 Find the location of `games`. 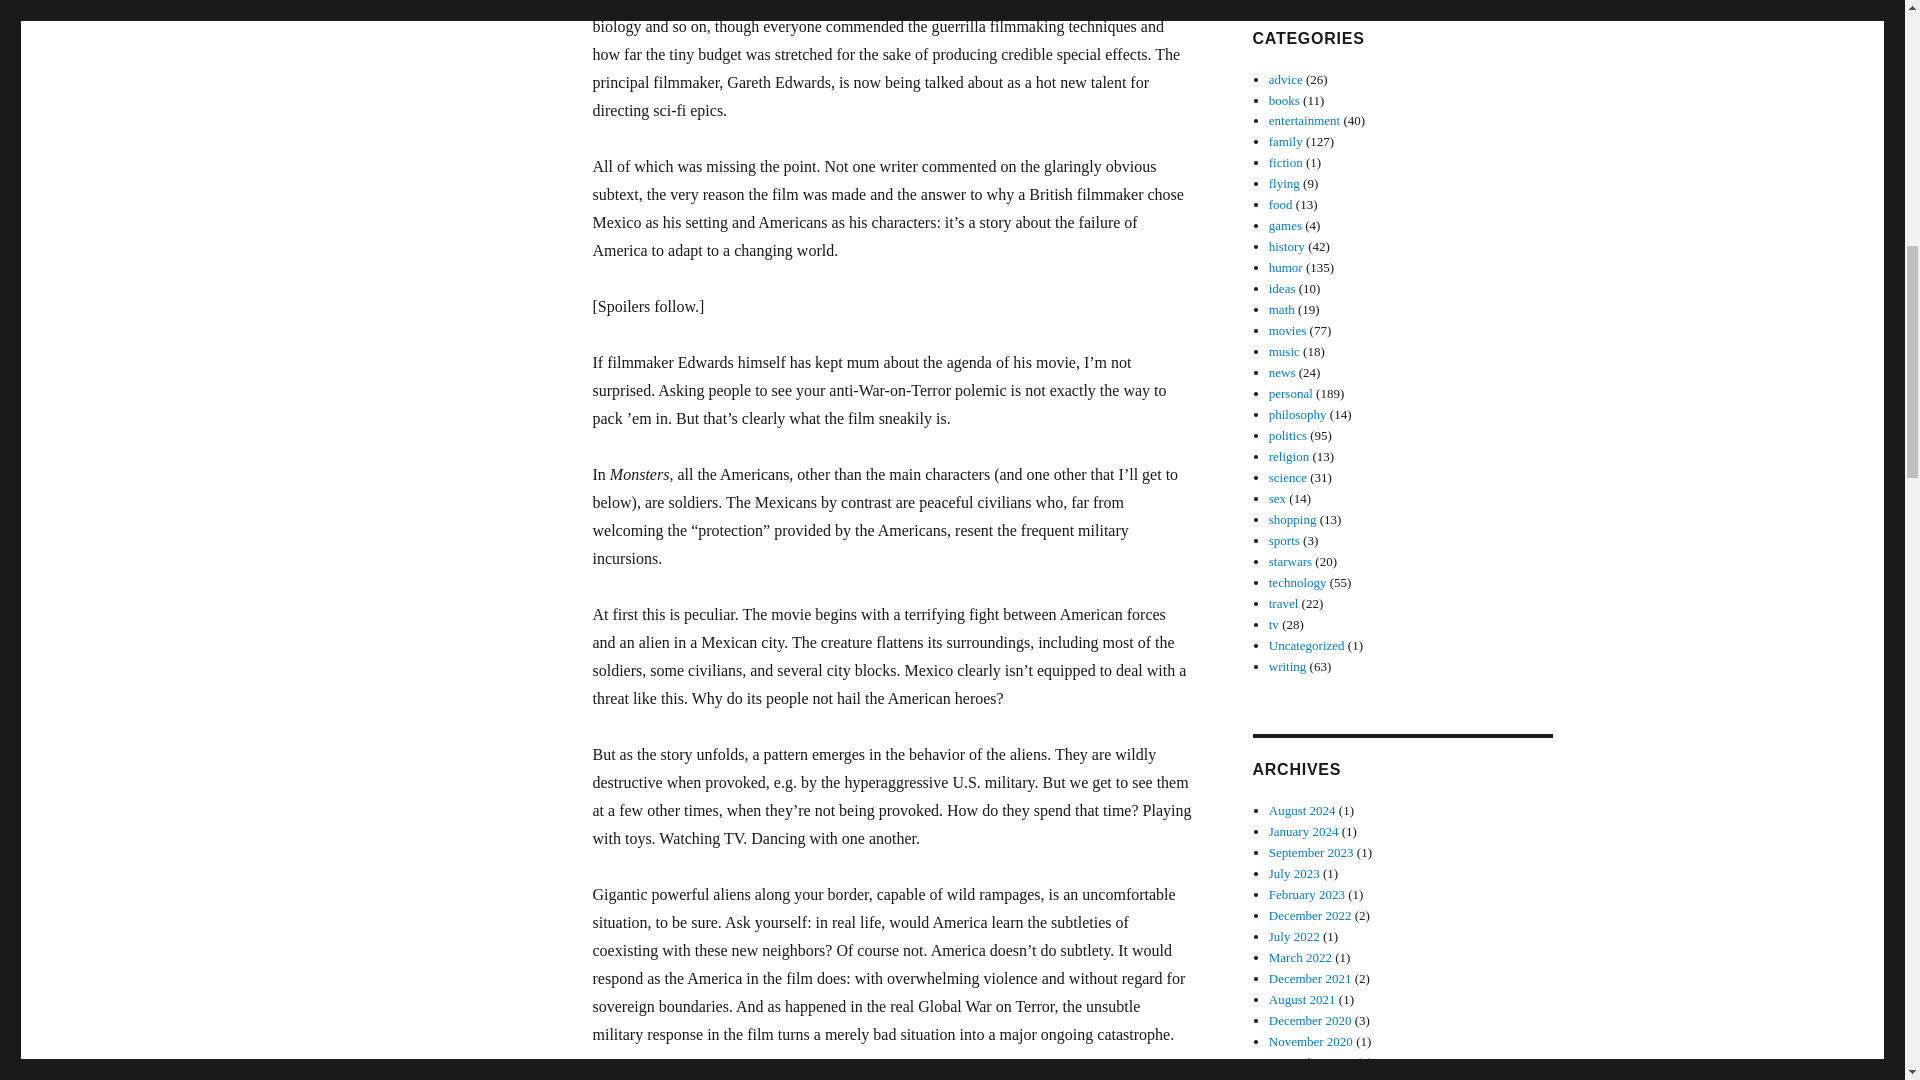

games is located at coordinates (1285, 226).